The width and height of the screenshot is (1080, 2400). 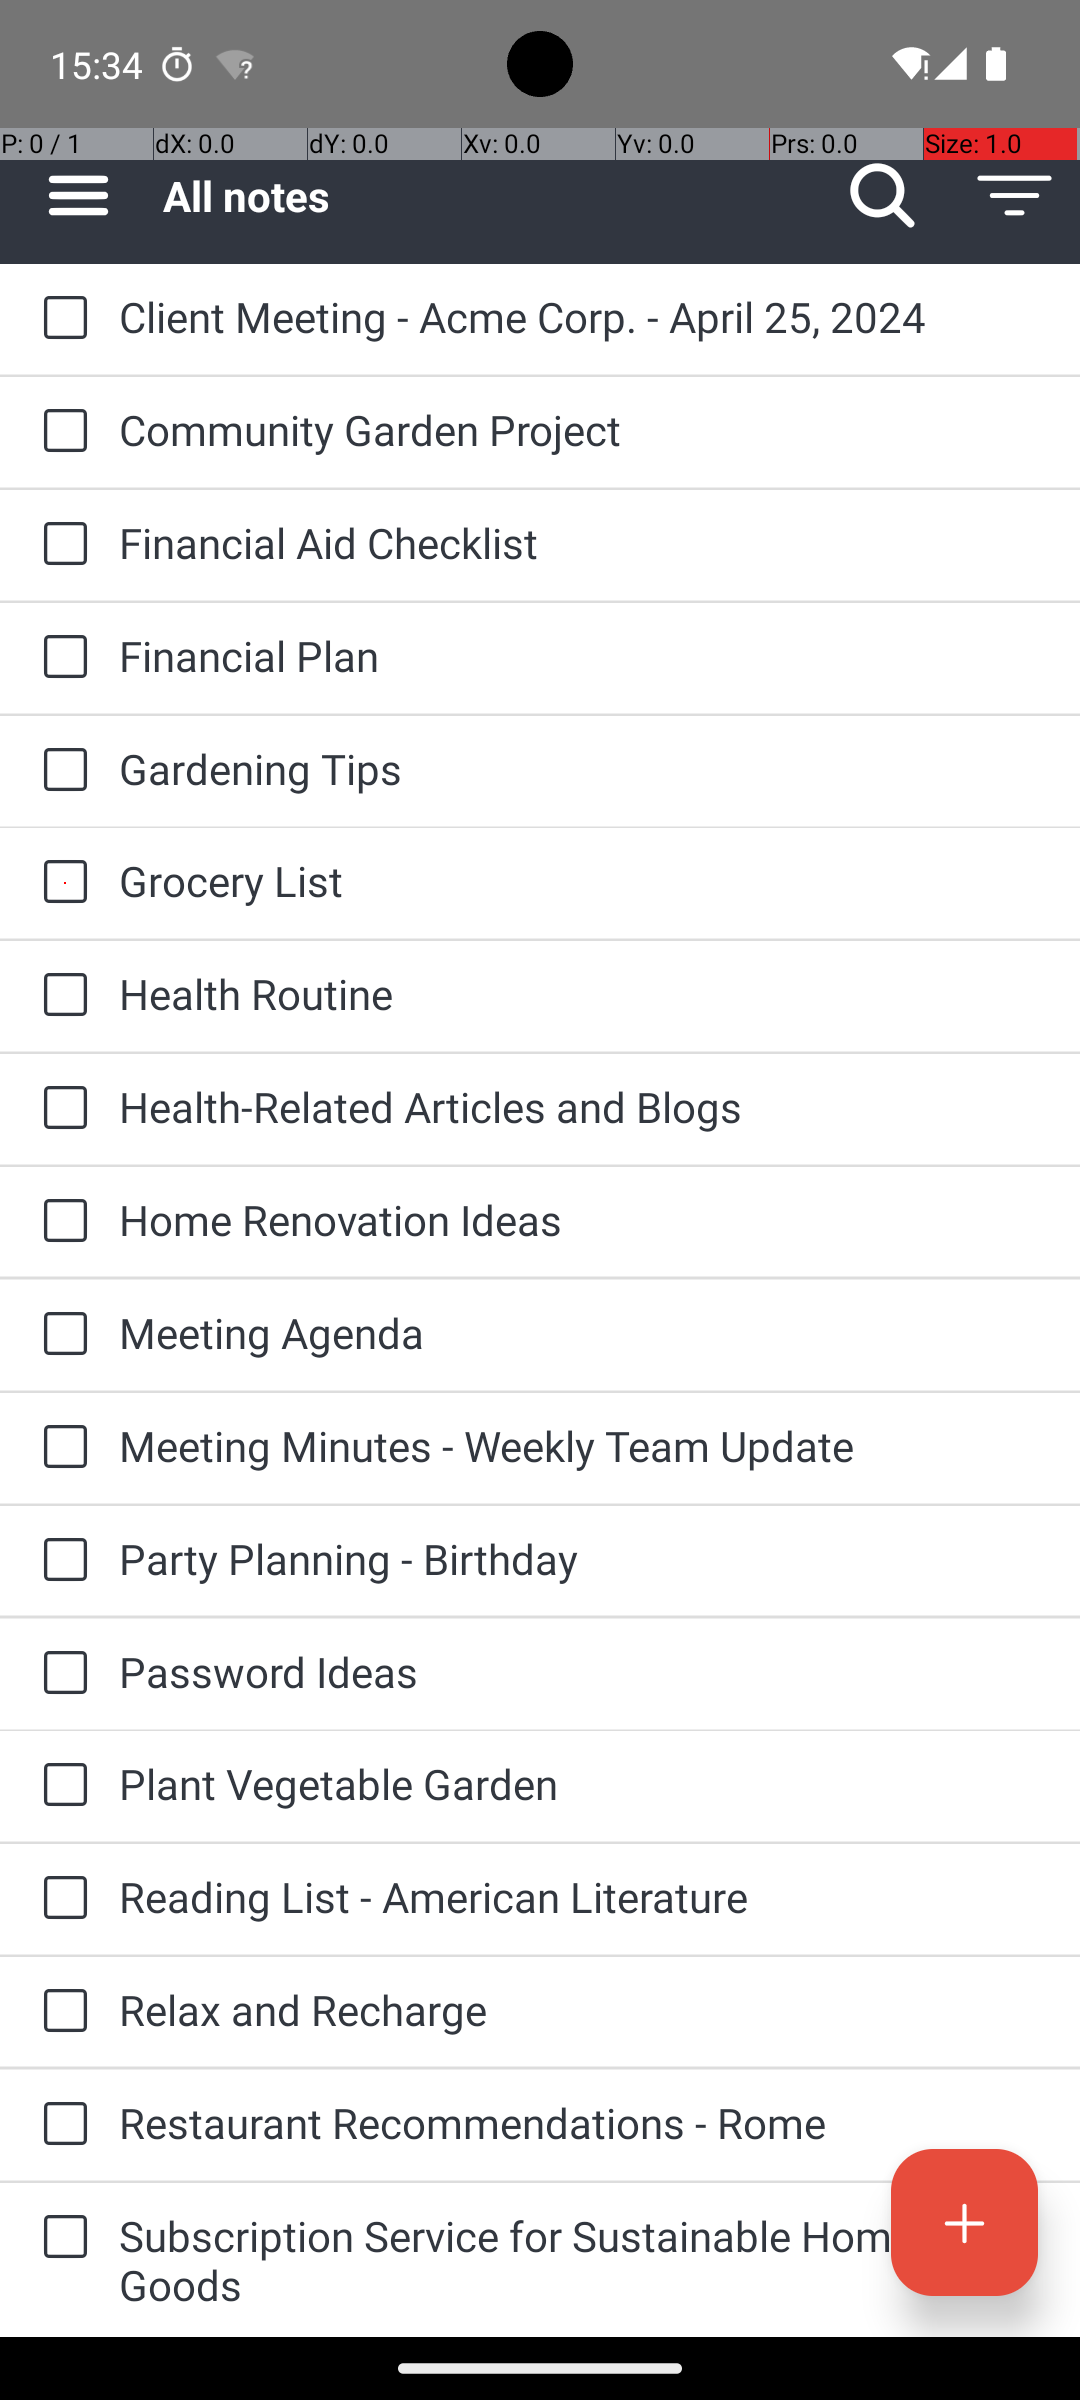 What do you see at coordinates (580, 2260) in the screenshot?
I see `Subscription Service for Sustainable Home Goods` at bounding box center [580, 2260].